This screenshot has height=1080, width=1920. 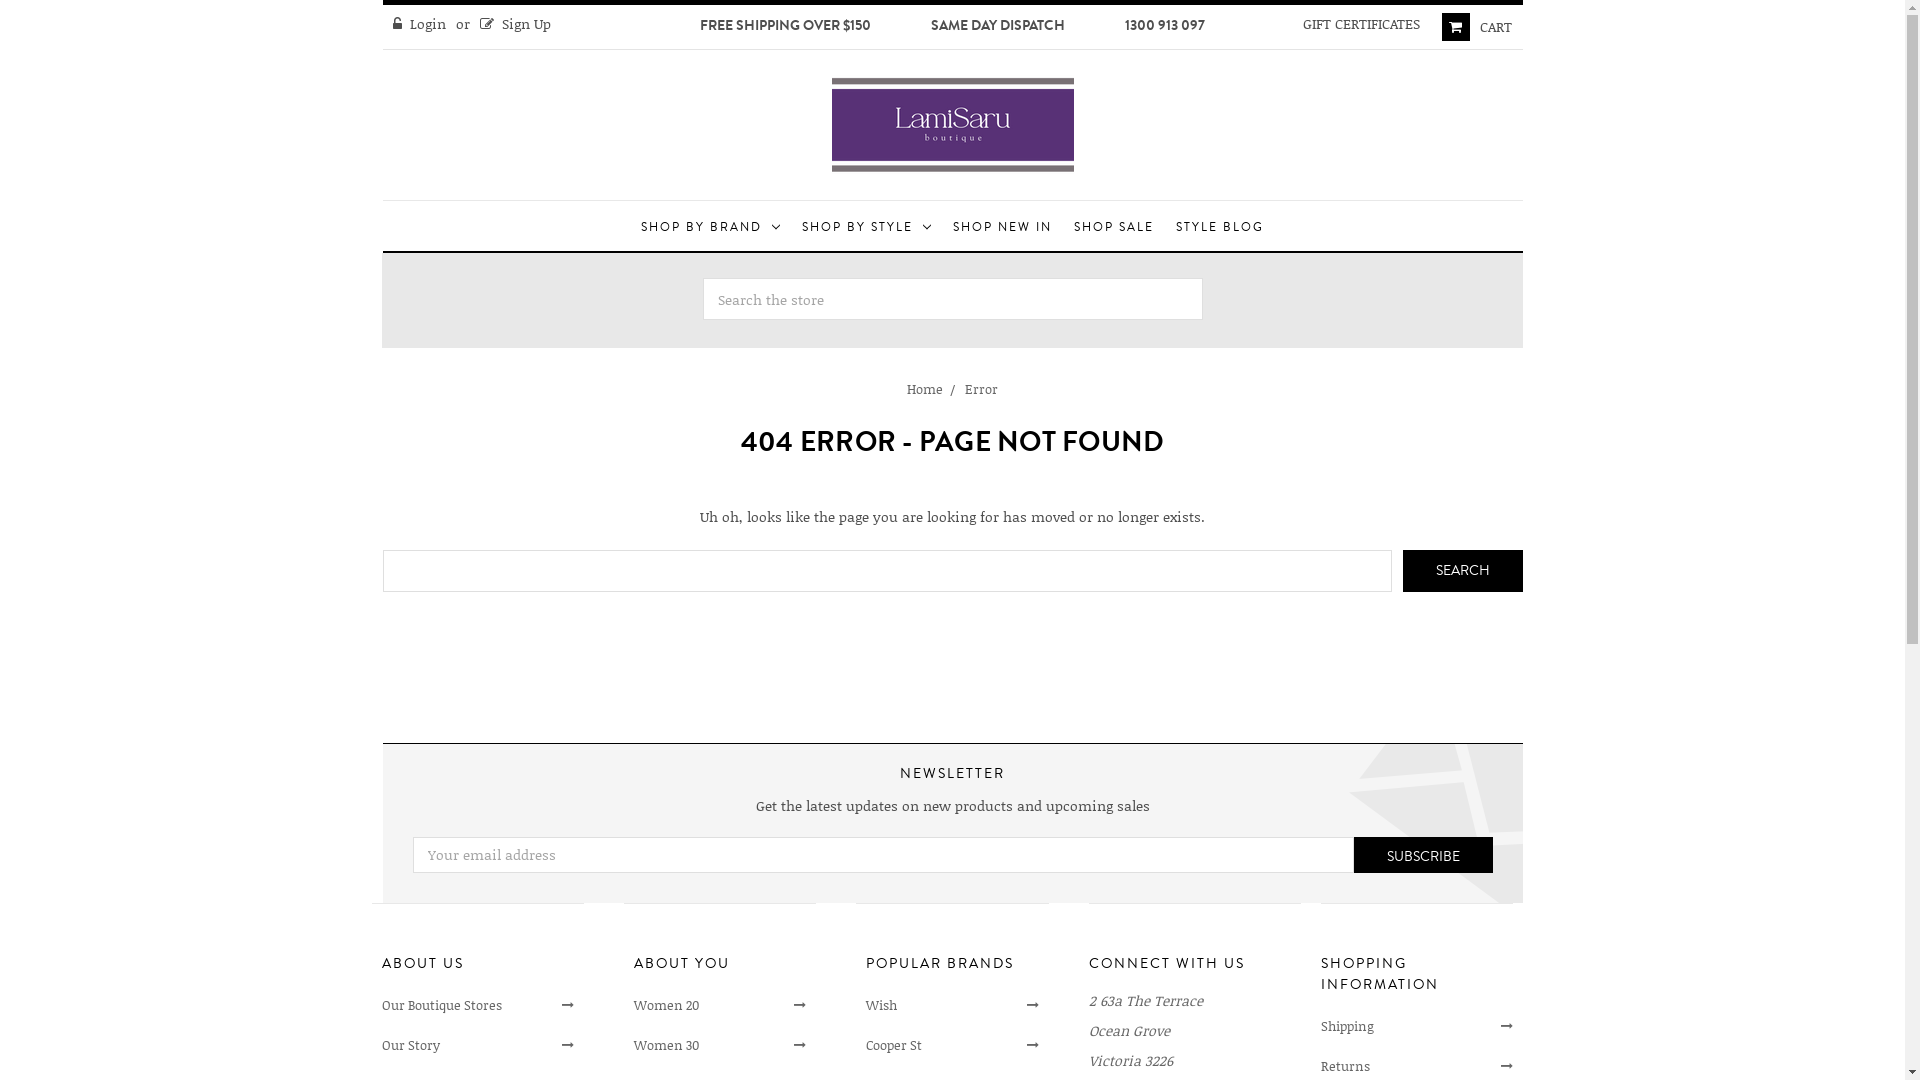 What do you see at coordinates (786, 26) in the screenshot?
I see `FREE SHIPPING OVER $150` at bounding box center [786, 26].